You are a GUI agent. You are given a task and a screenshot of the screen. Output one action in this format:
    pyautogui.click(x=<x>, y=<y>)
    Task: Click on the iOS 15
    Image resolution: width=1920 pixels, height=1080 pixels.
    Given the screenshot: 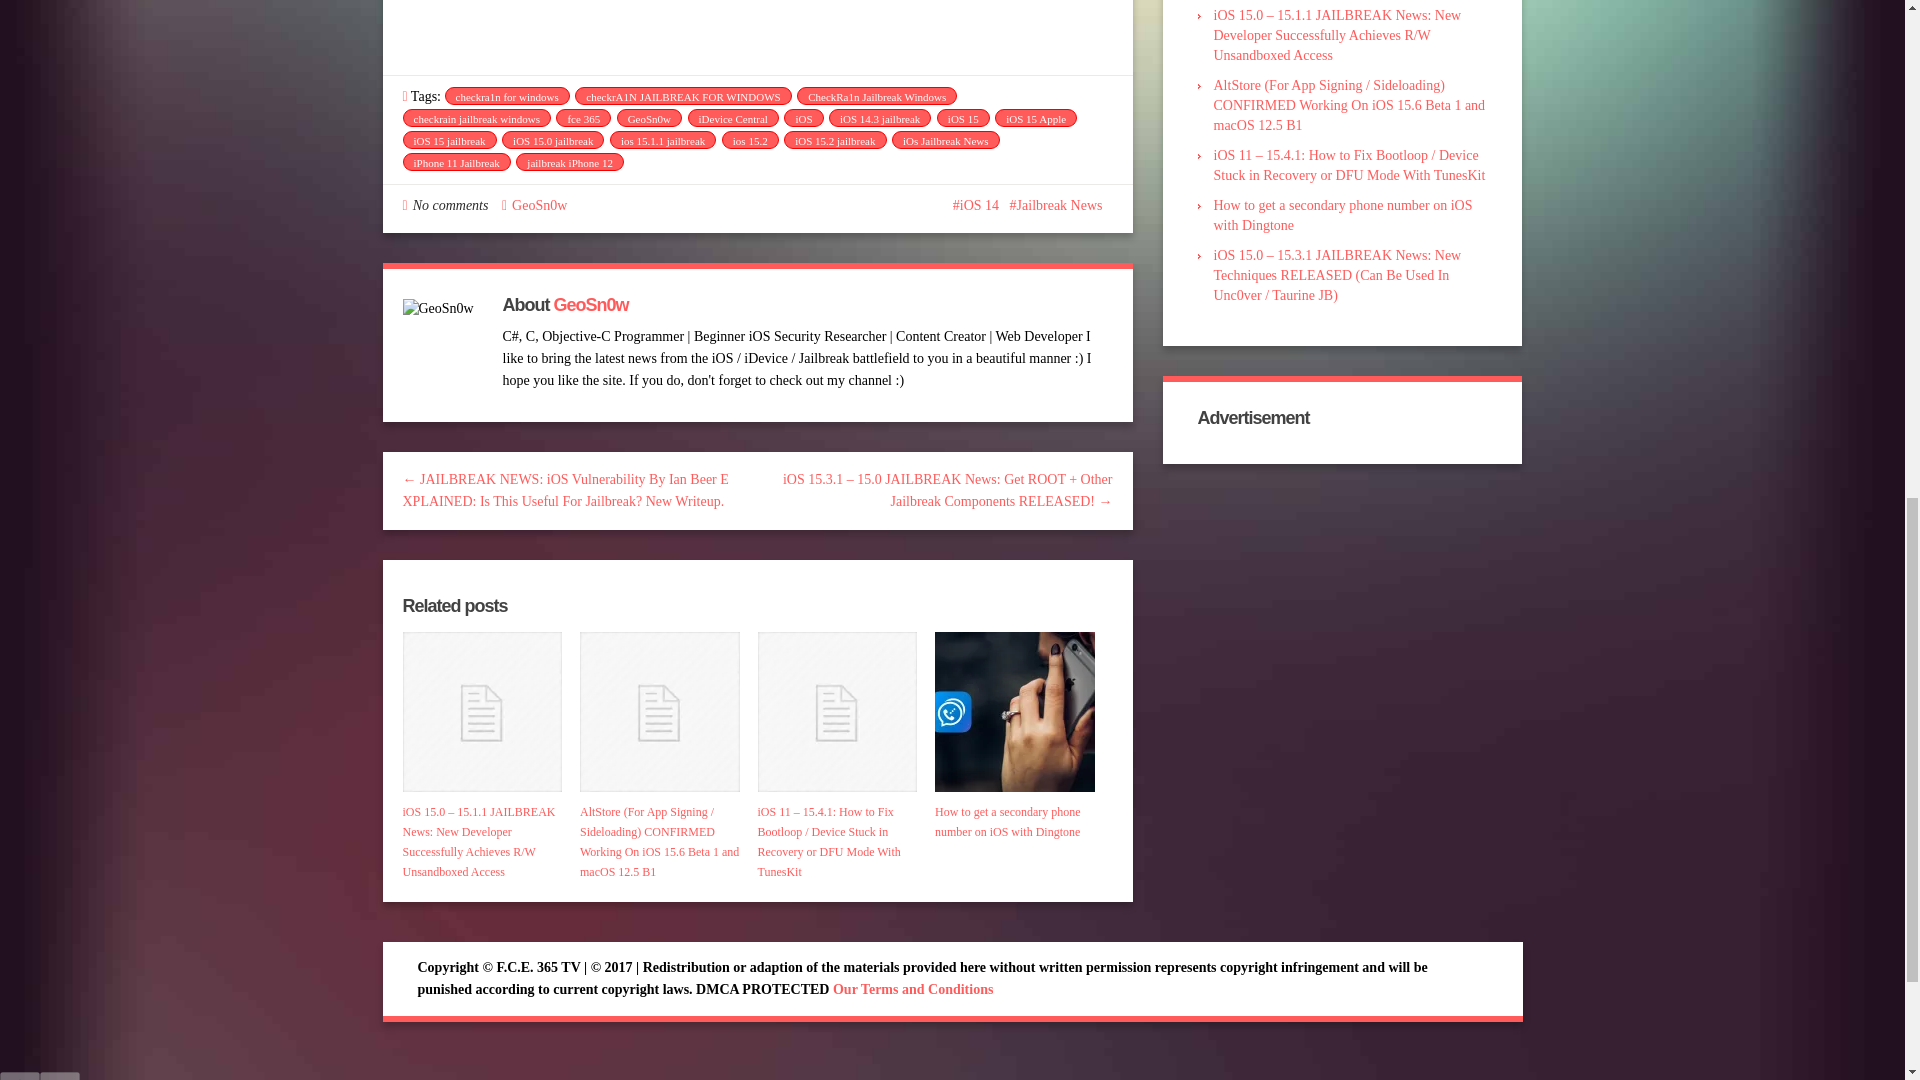 What is the action you would take?
    pyautogui.click(x=963, y=118)
    